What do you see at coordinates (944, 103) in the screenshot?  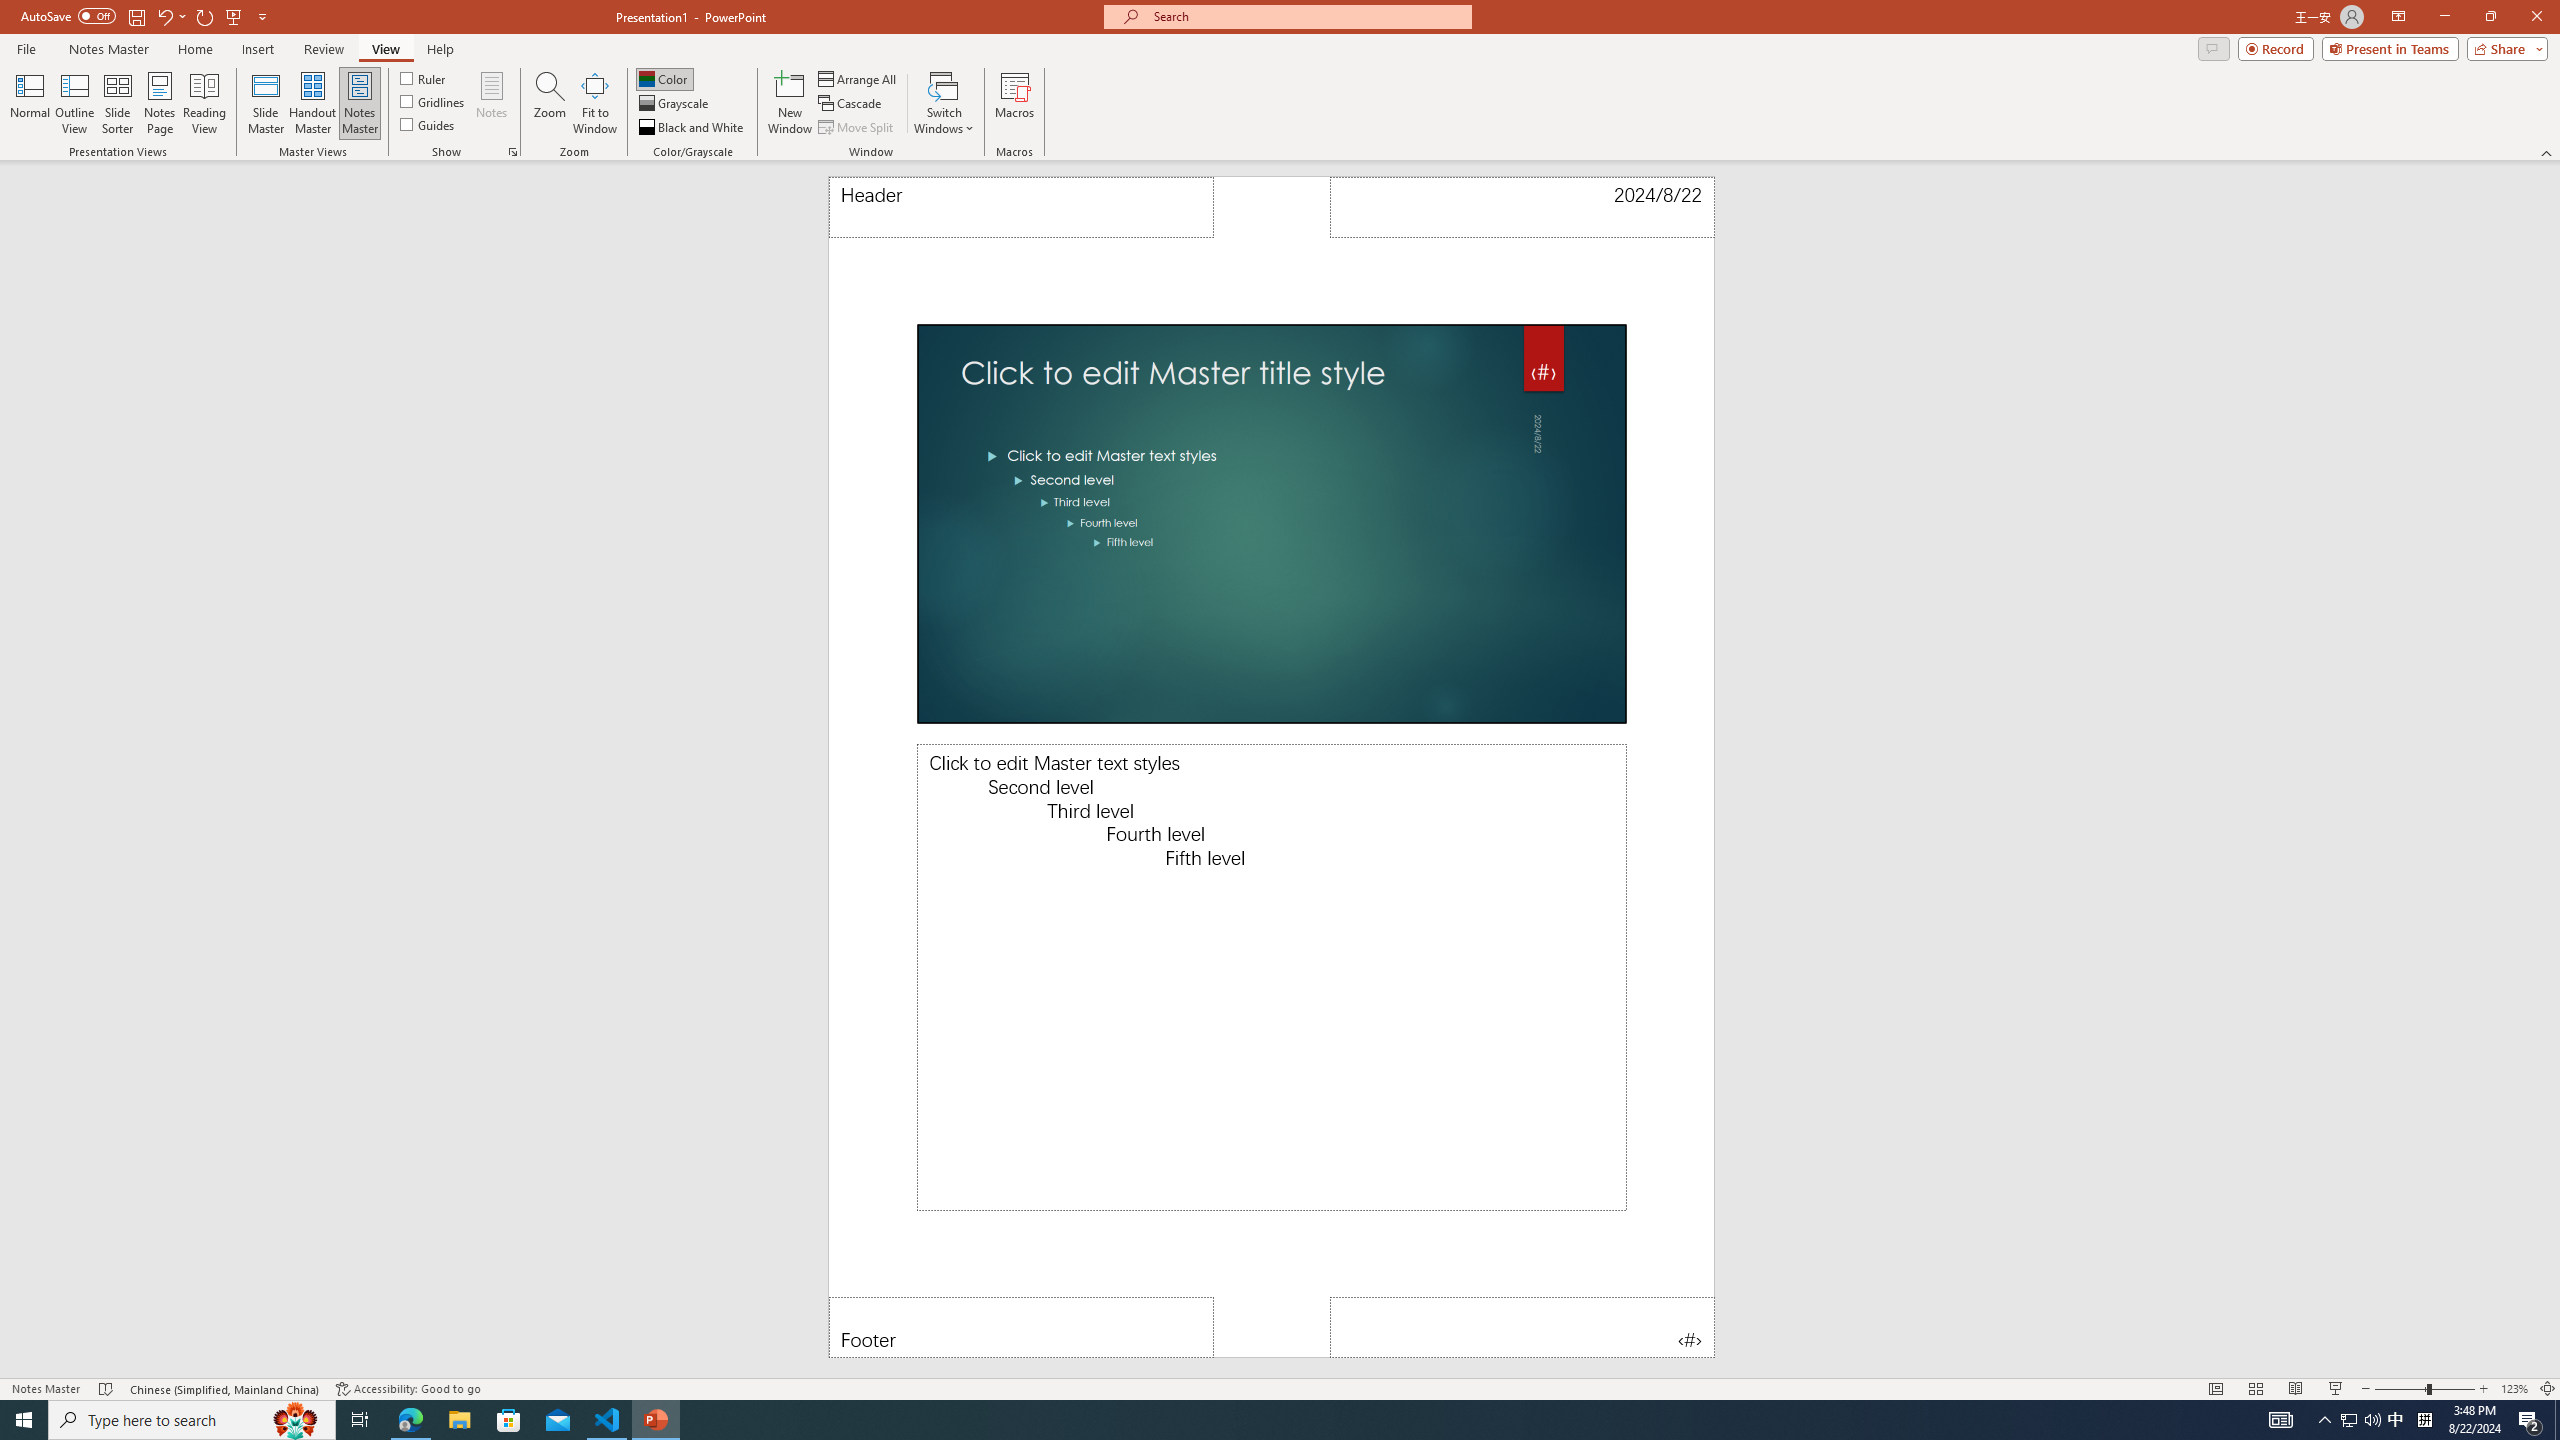 I see `Switch Windows` at bounding box center [944, 103].